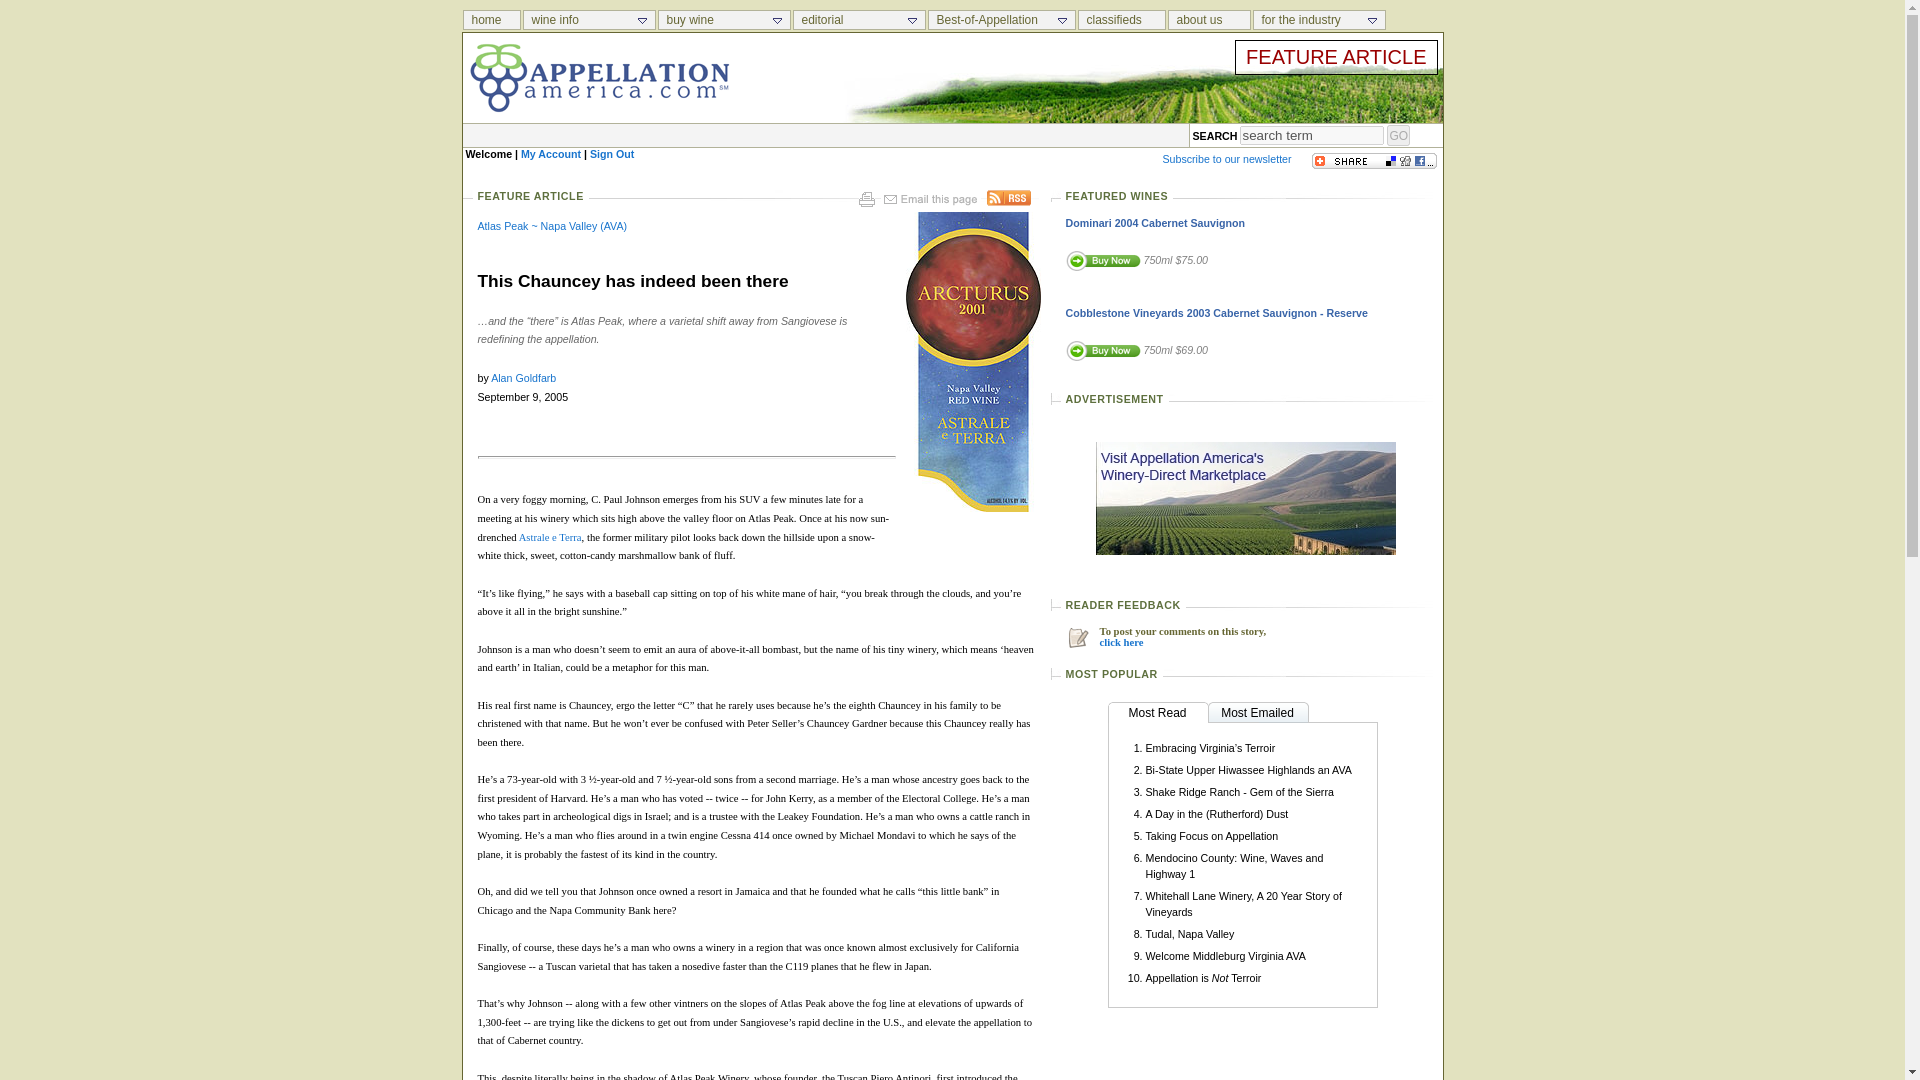 Image resolution: width=1920 pixels, height=1080 pixels. Describe the element at coordinates (1318, 20) in the screenshot. I see `for the industry` at that location.